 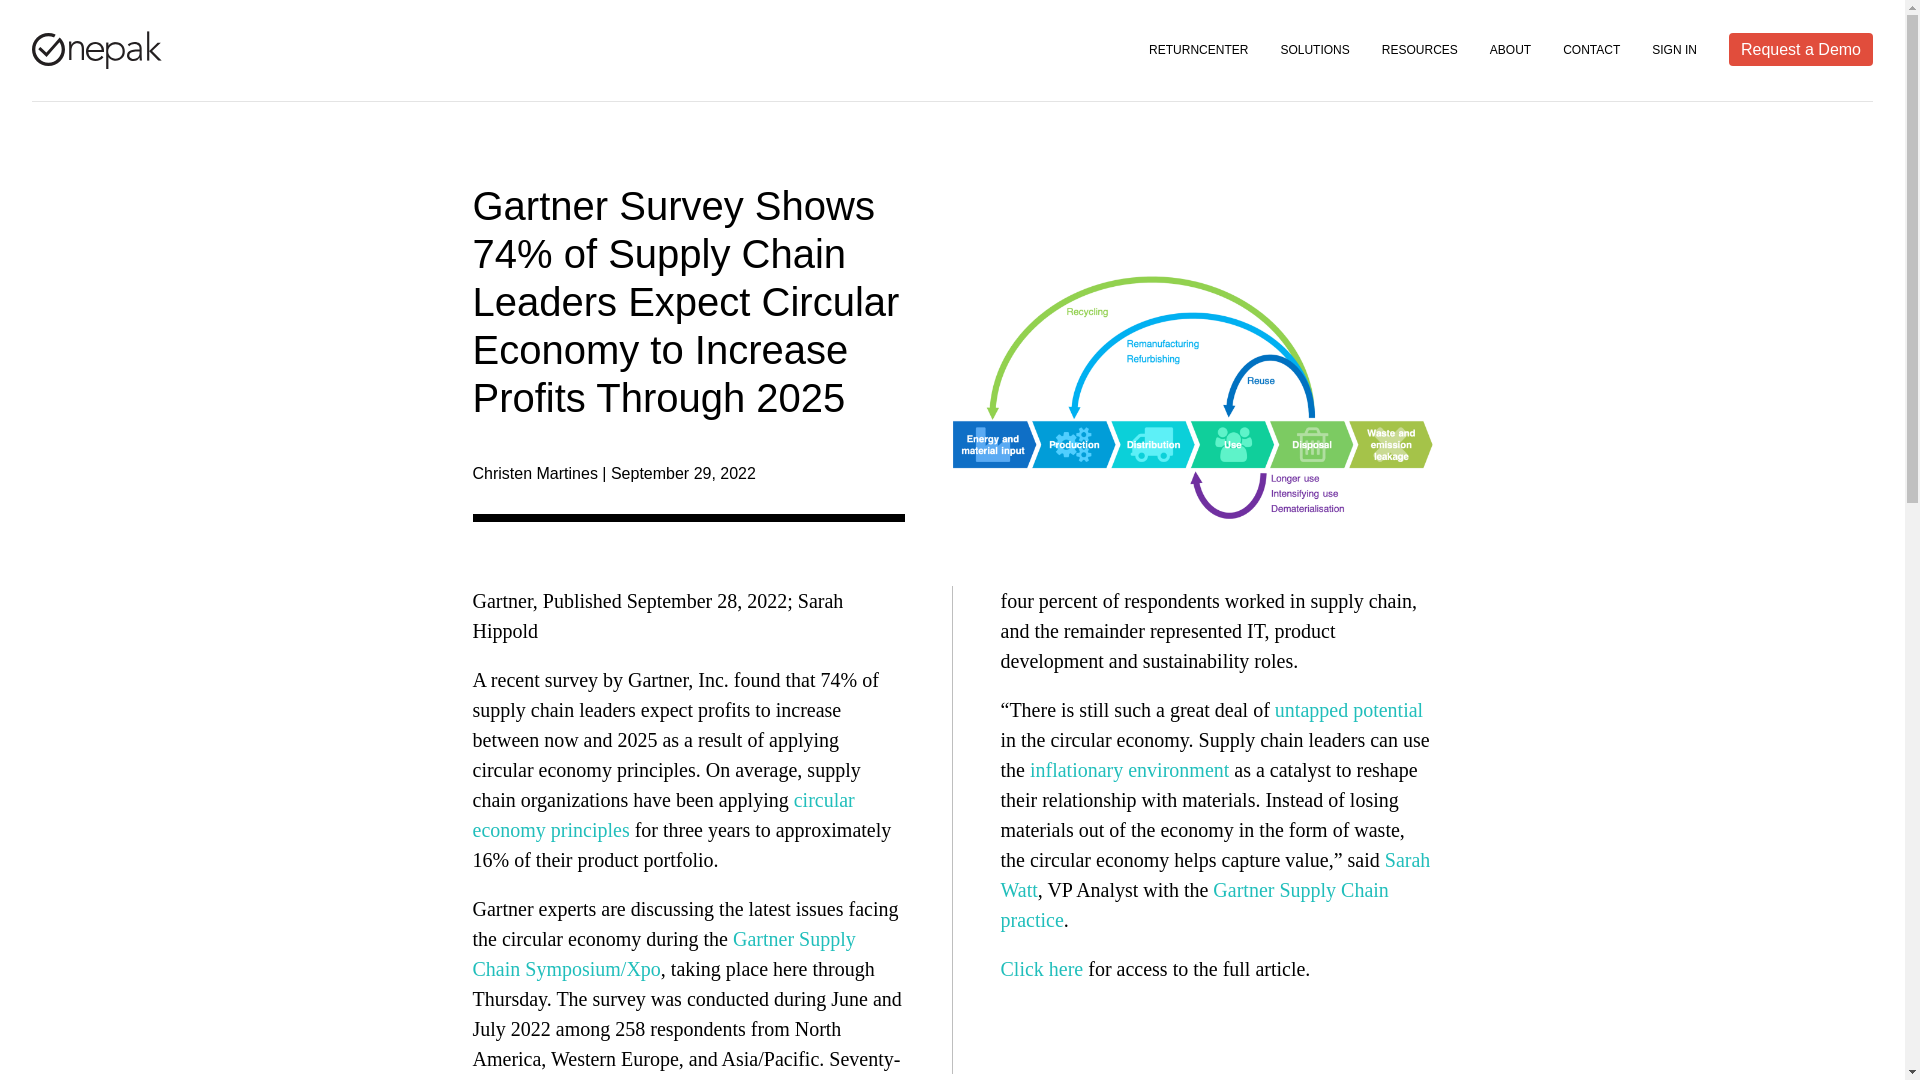 What do you see at coordinates (1348, 710) in the screenshot?
I see `untapped potential` at bounding box center [1348, 710].